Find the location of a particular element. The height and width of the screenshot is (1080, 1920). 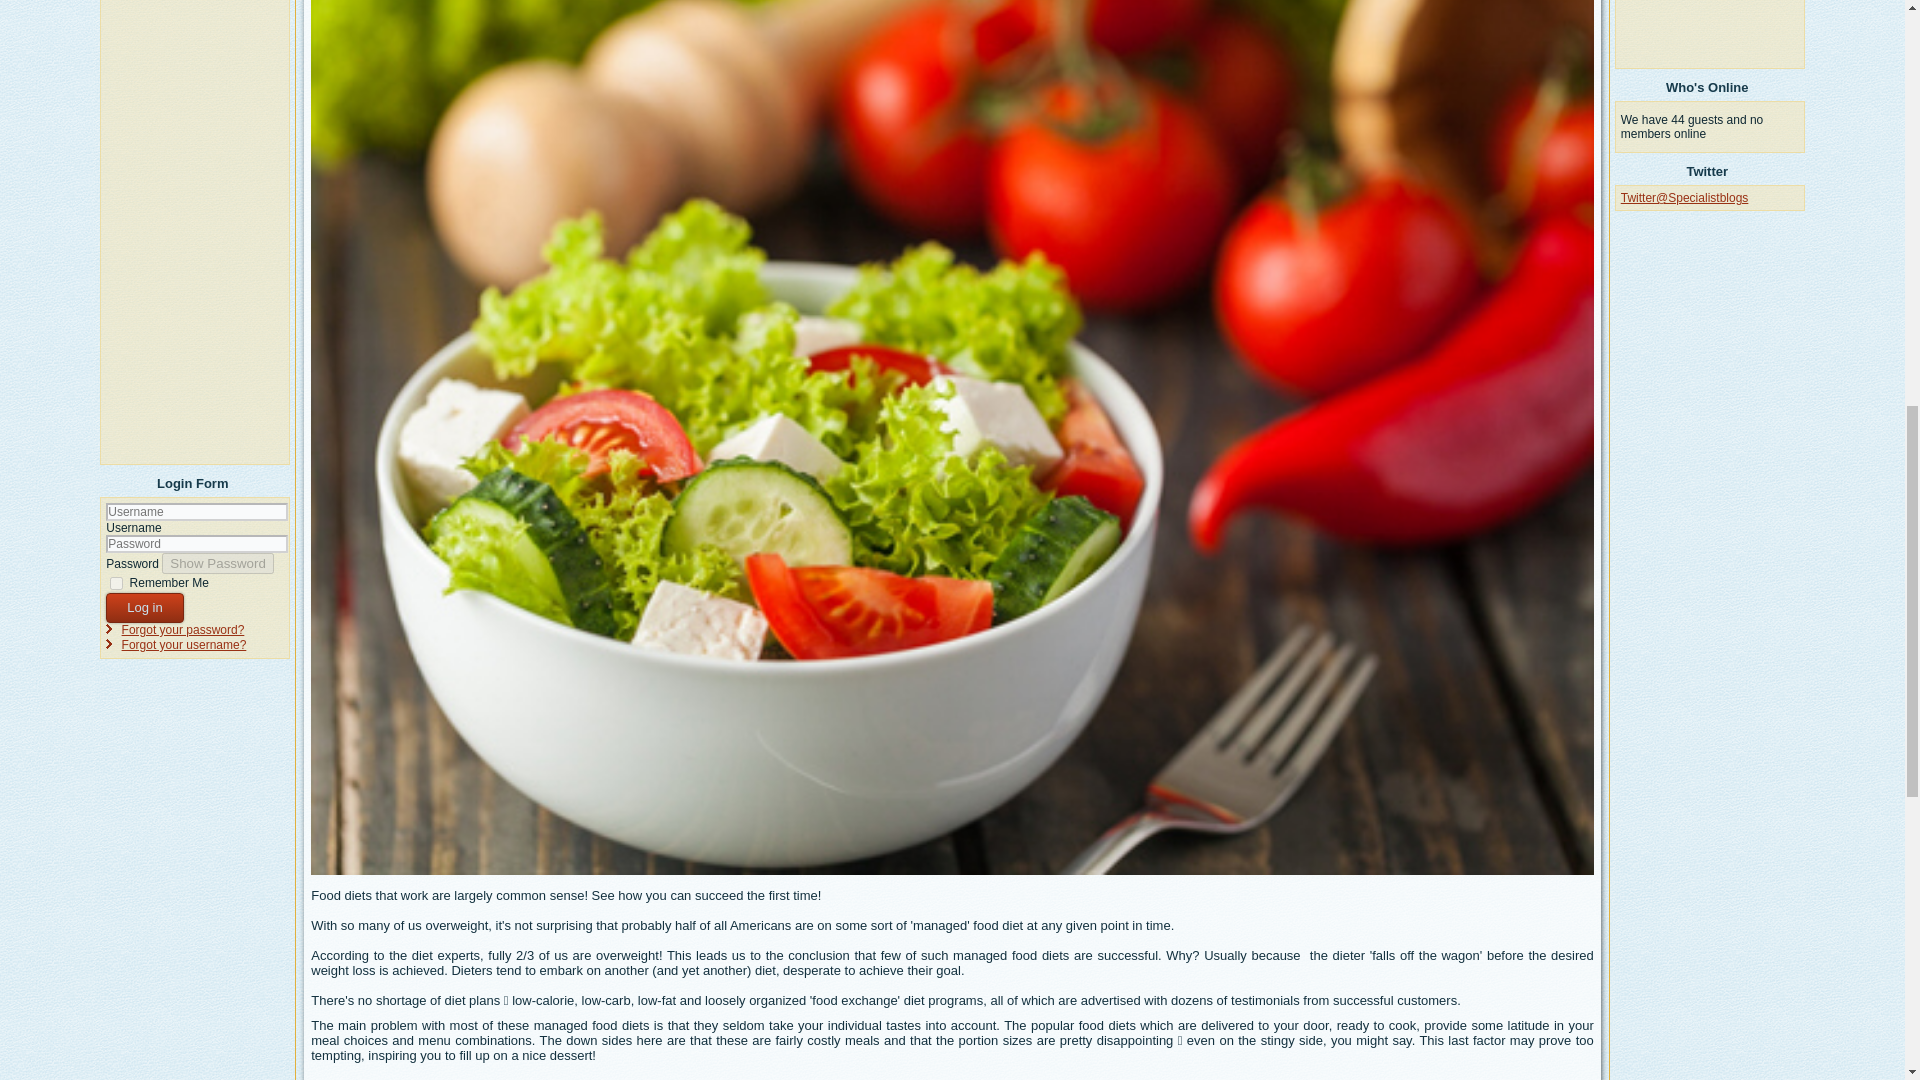

Forgot your username? is located at coordinates (184, 645).